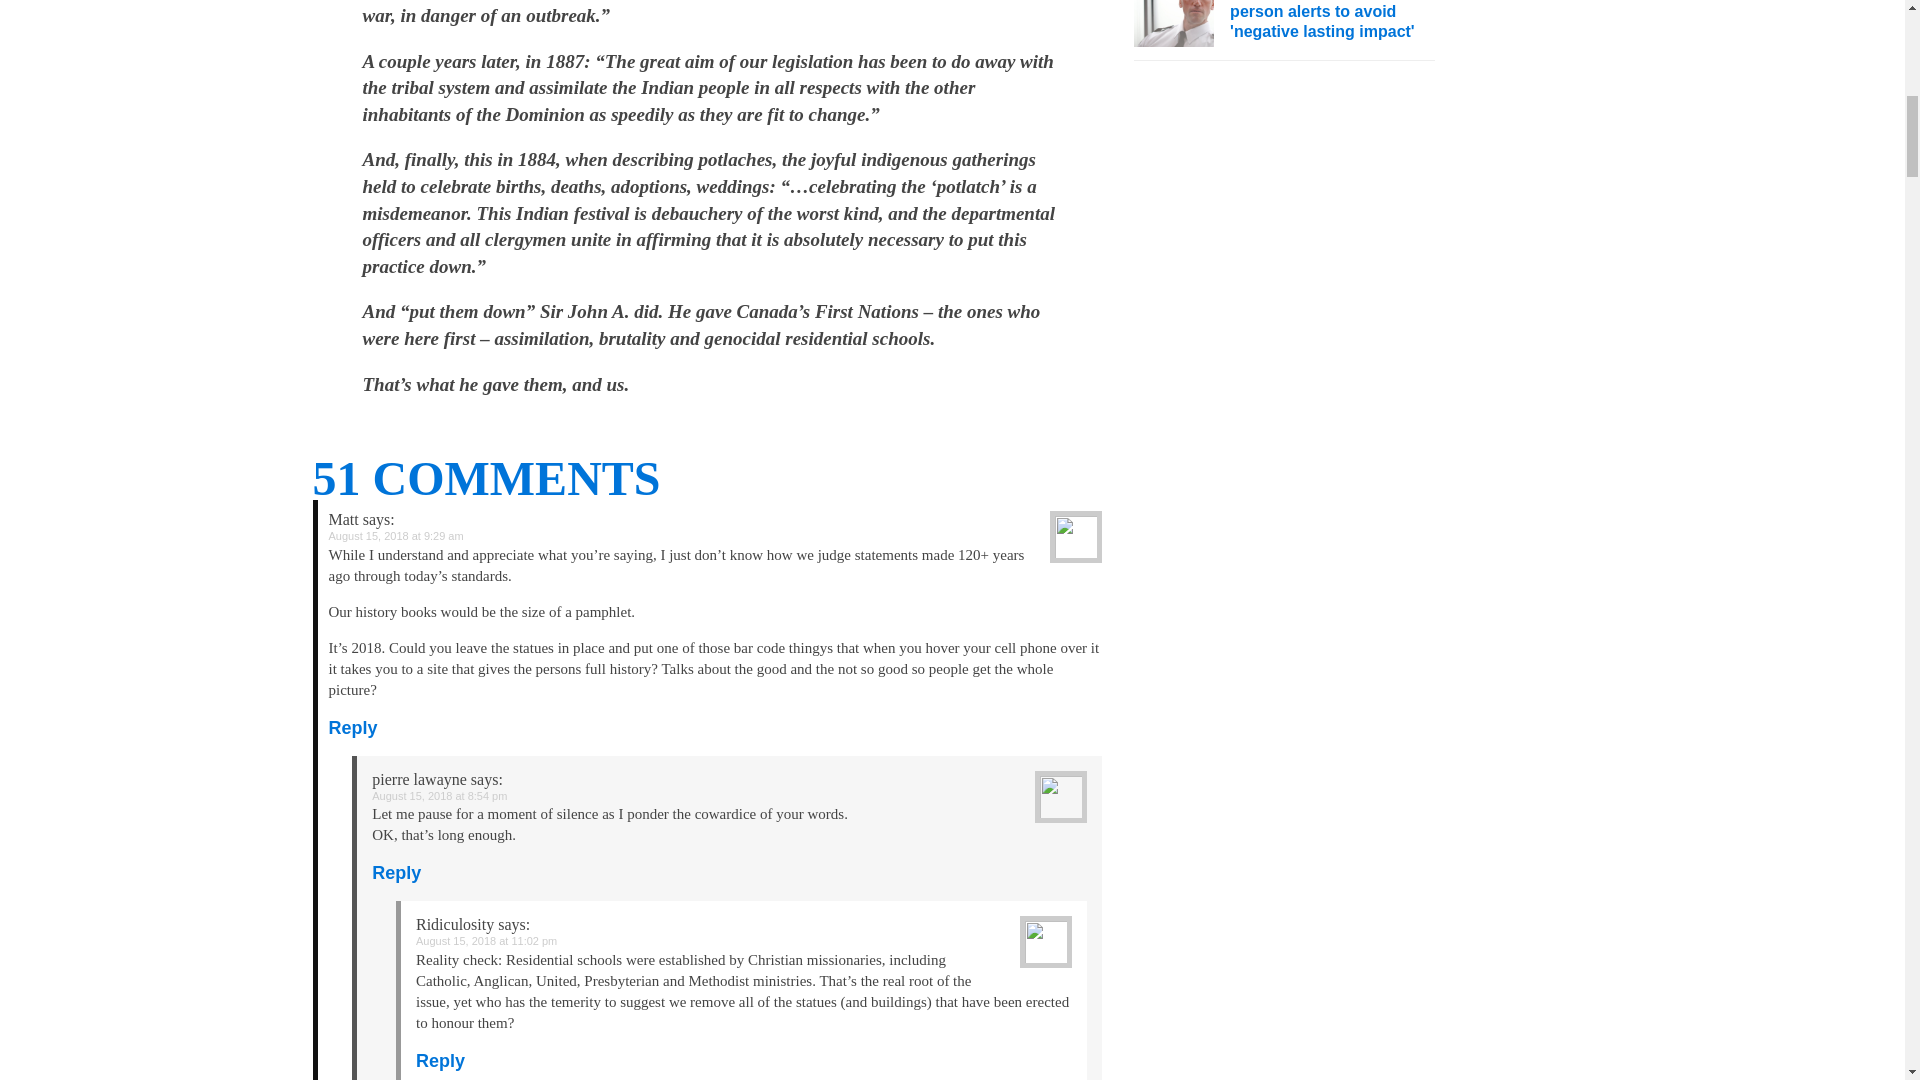 The width and height of the screenshot is (1920, 1080). I want to click on Reply, so click(352, 728).